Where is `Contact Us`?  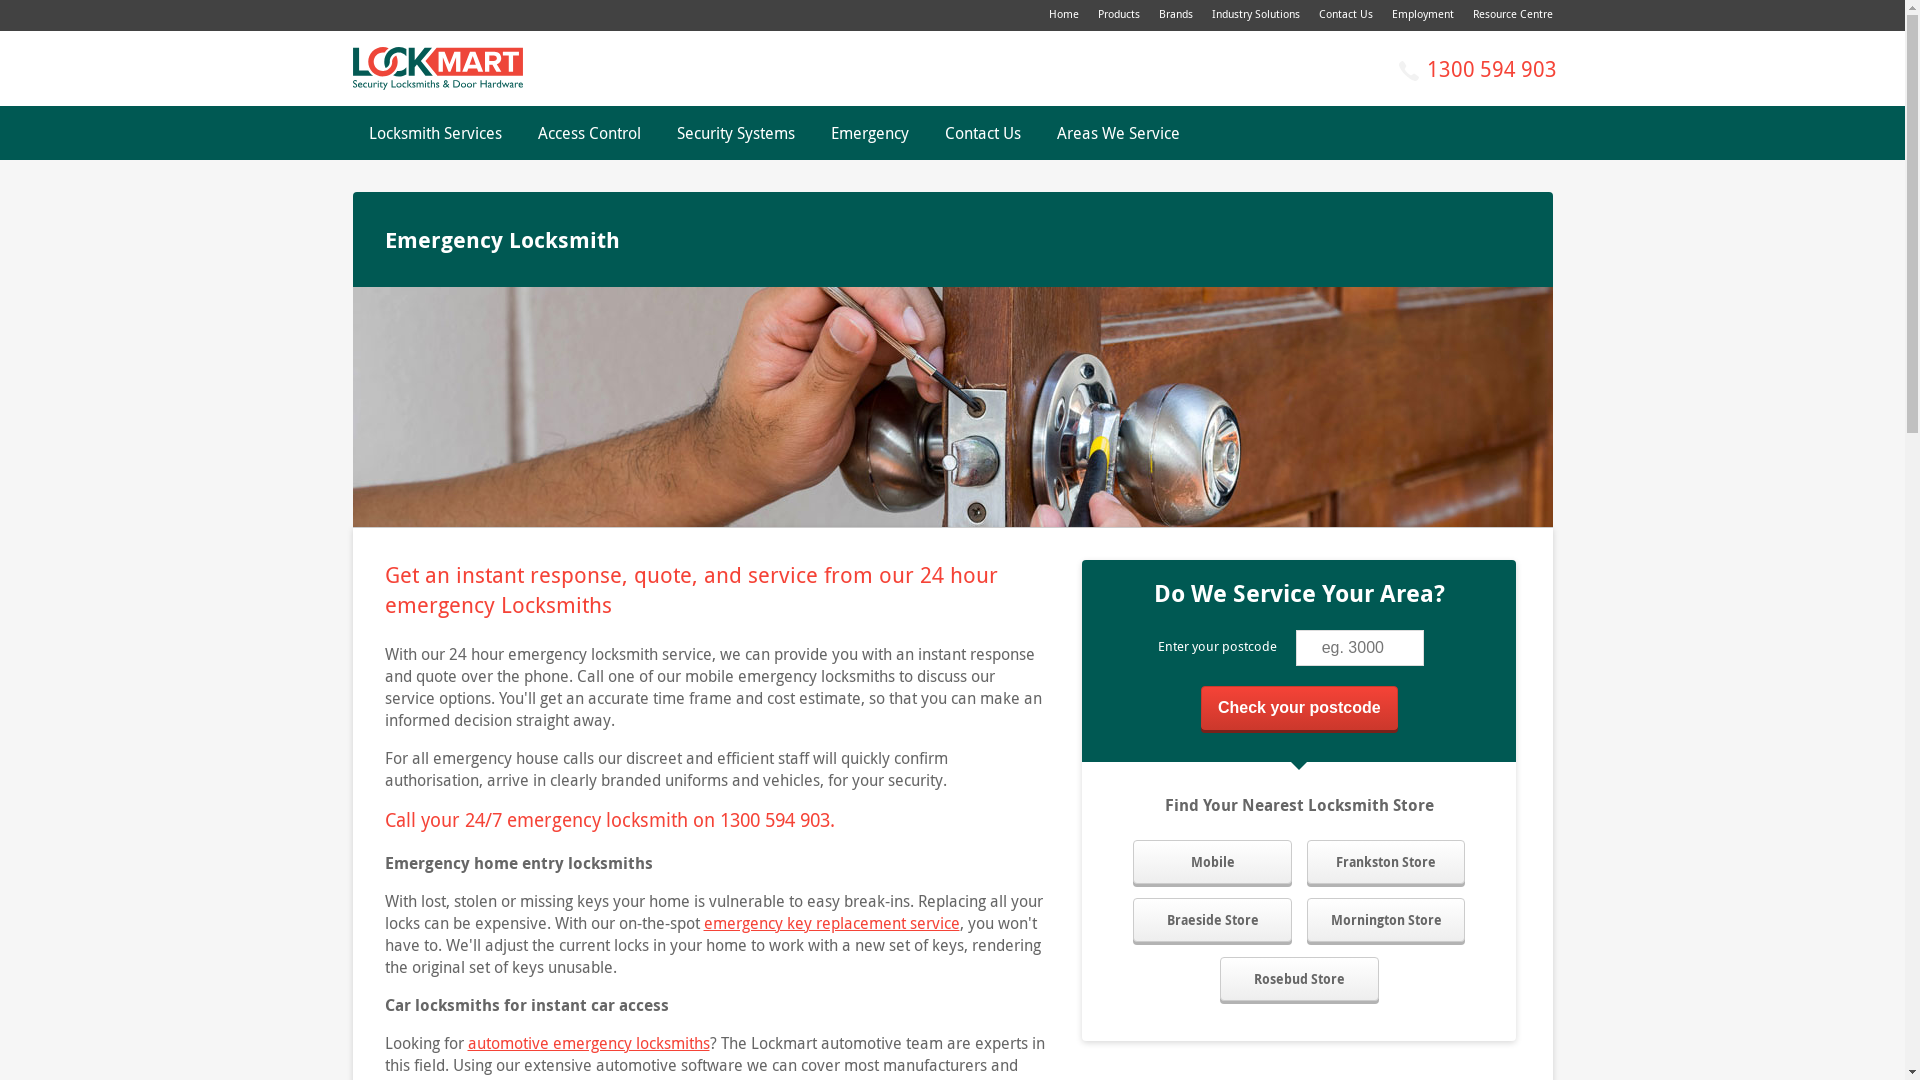
Contact Us is located at coordinates (1345, 14).